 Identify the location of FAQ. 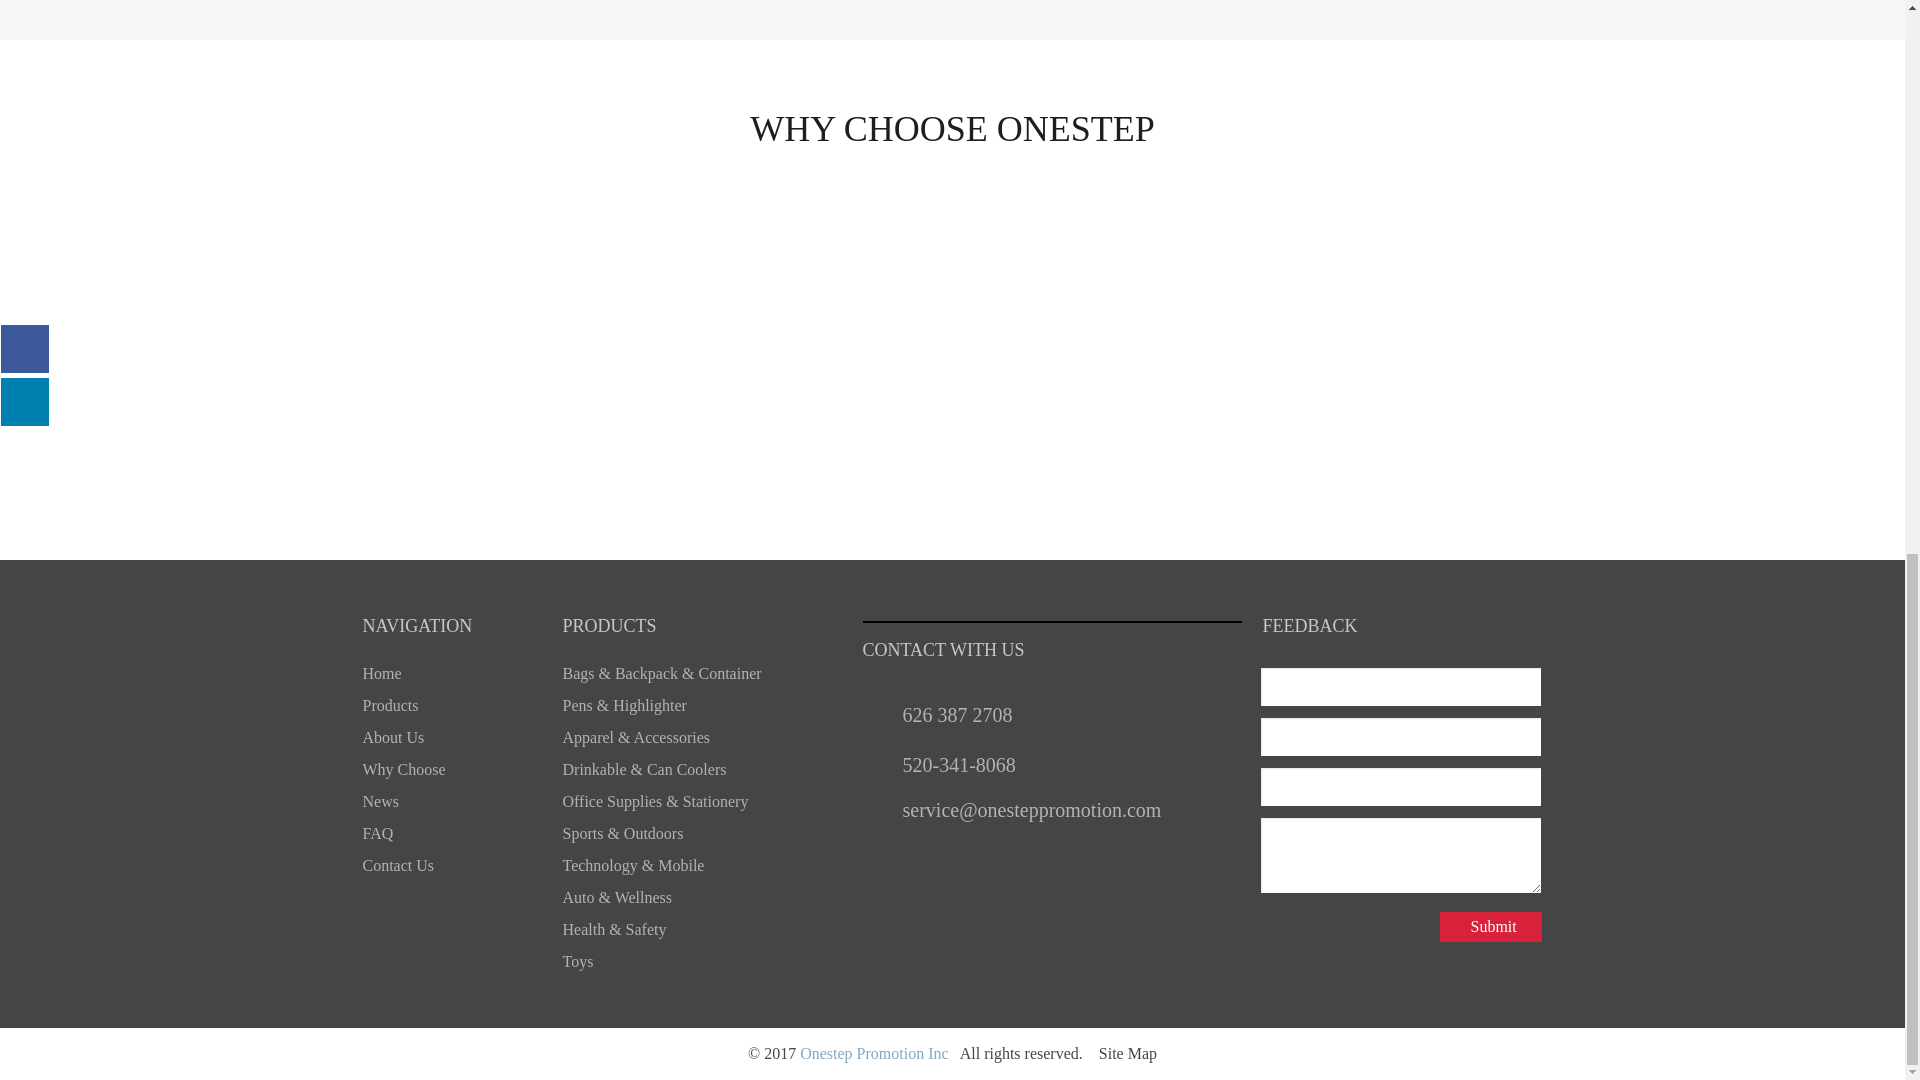
(378, 834).